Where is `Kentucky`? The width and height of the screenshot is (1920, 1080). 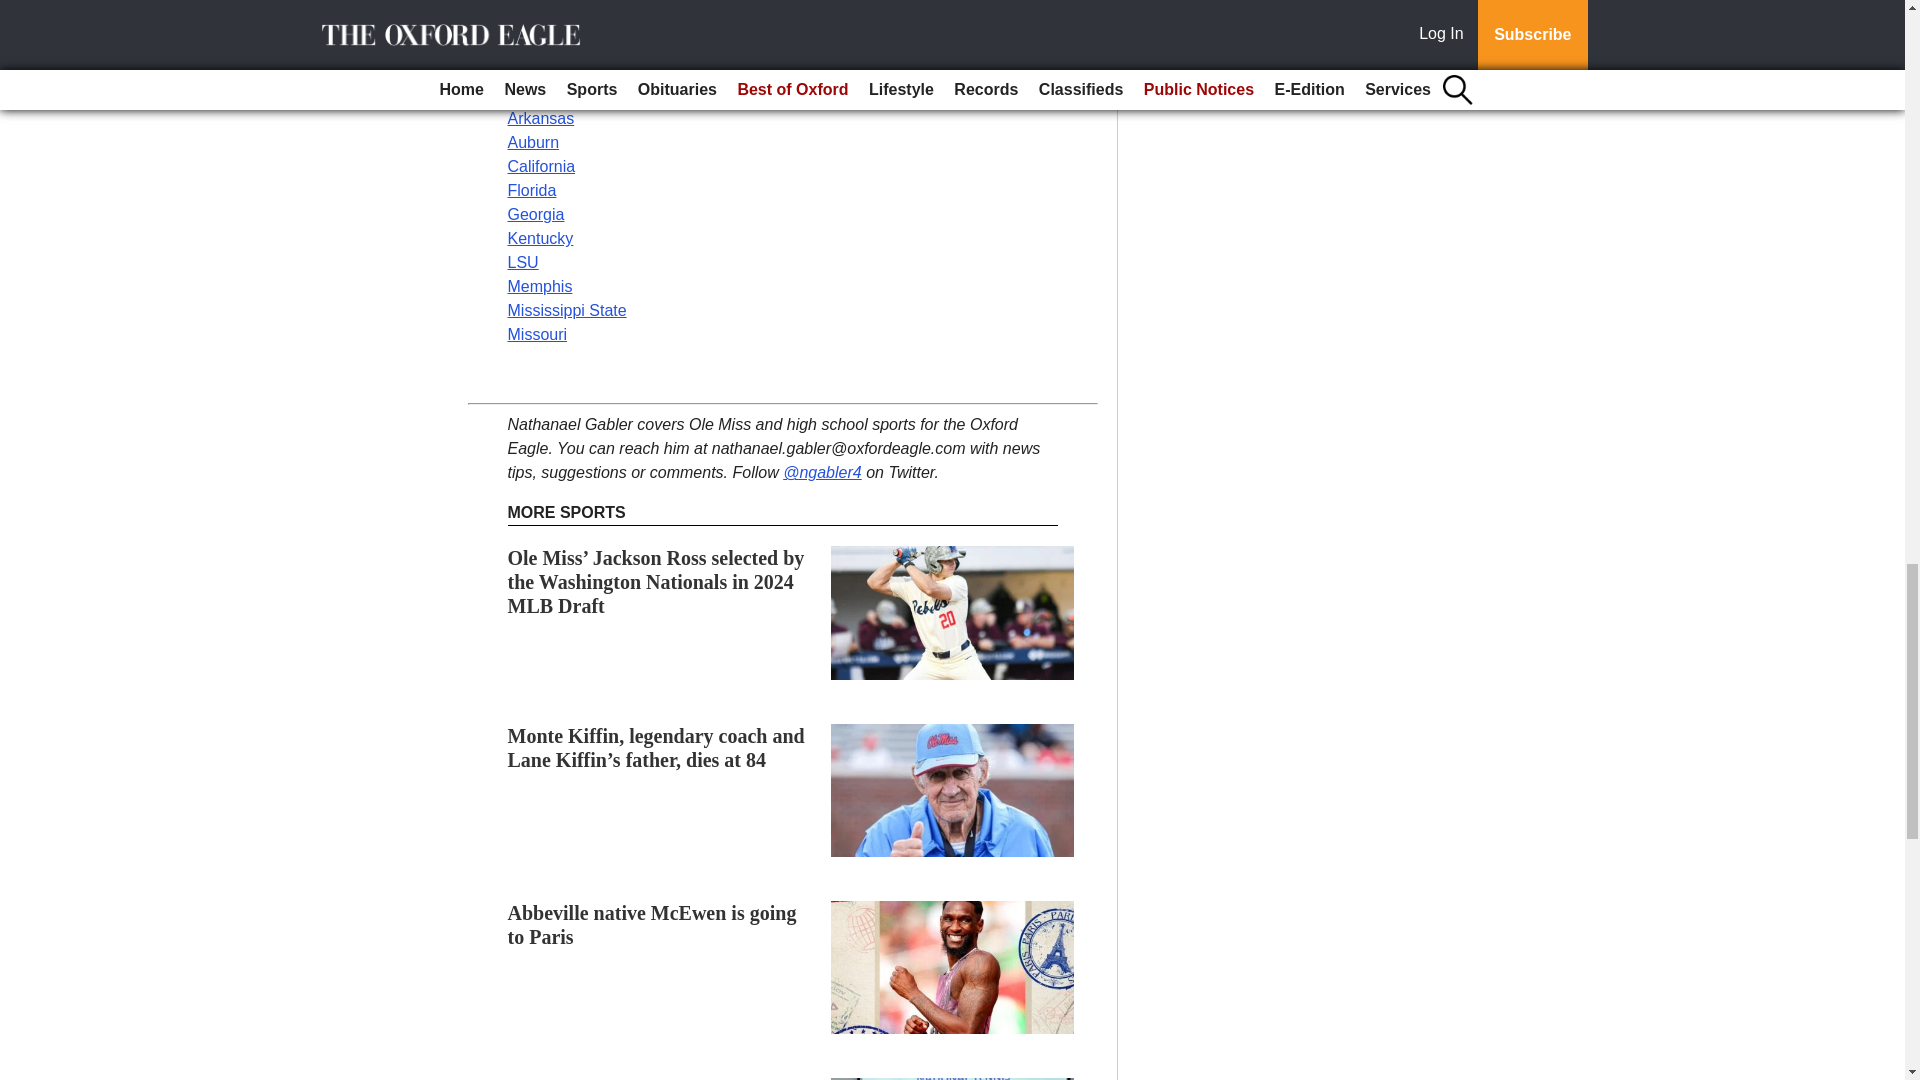 Kentucky is located at coordinates (541, 238).